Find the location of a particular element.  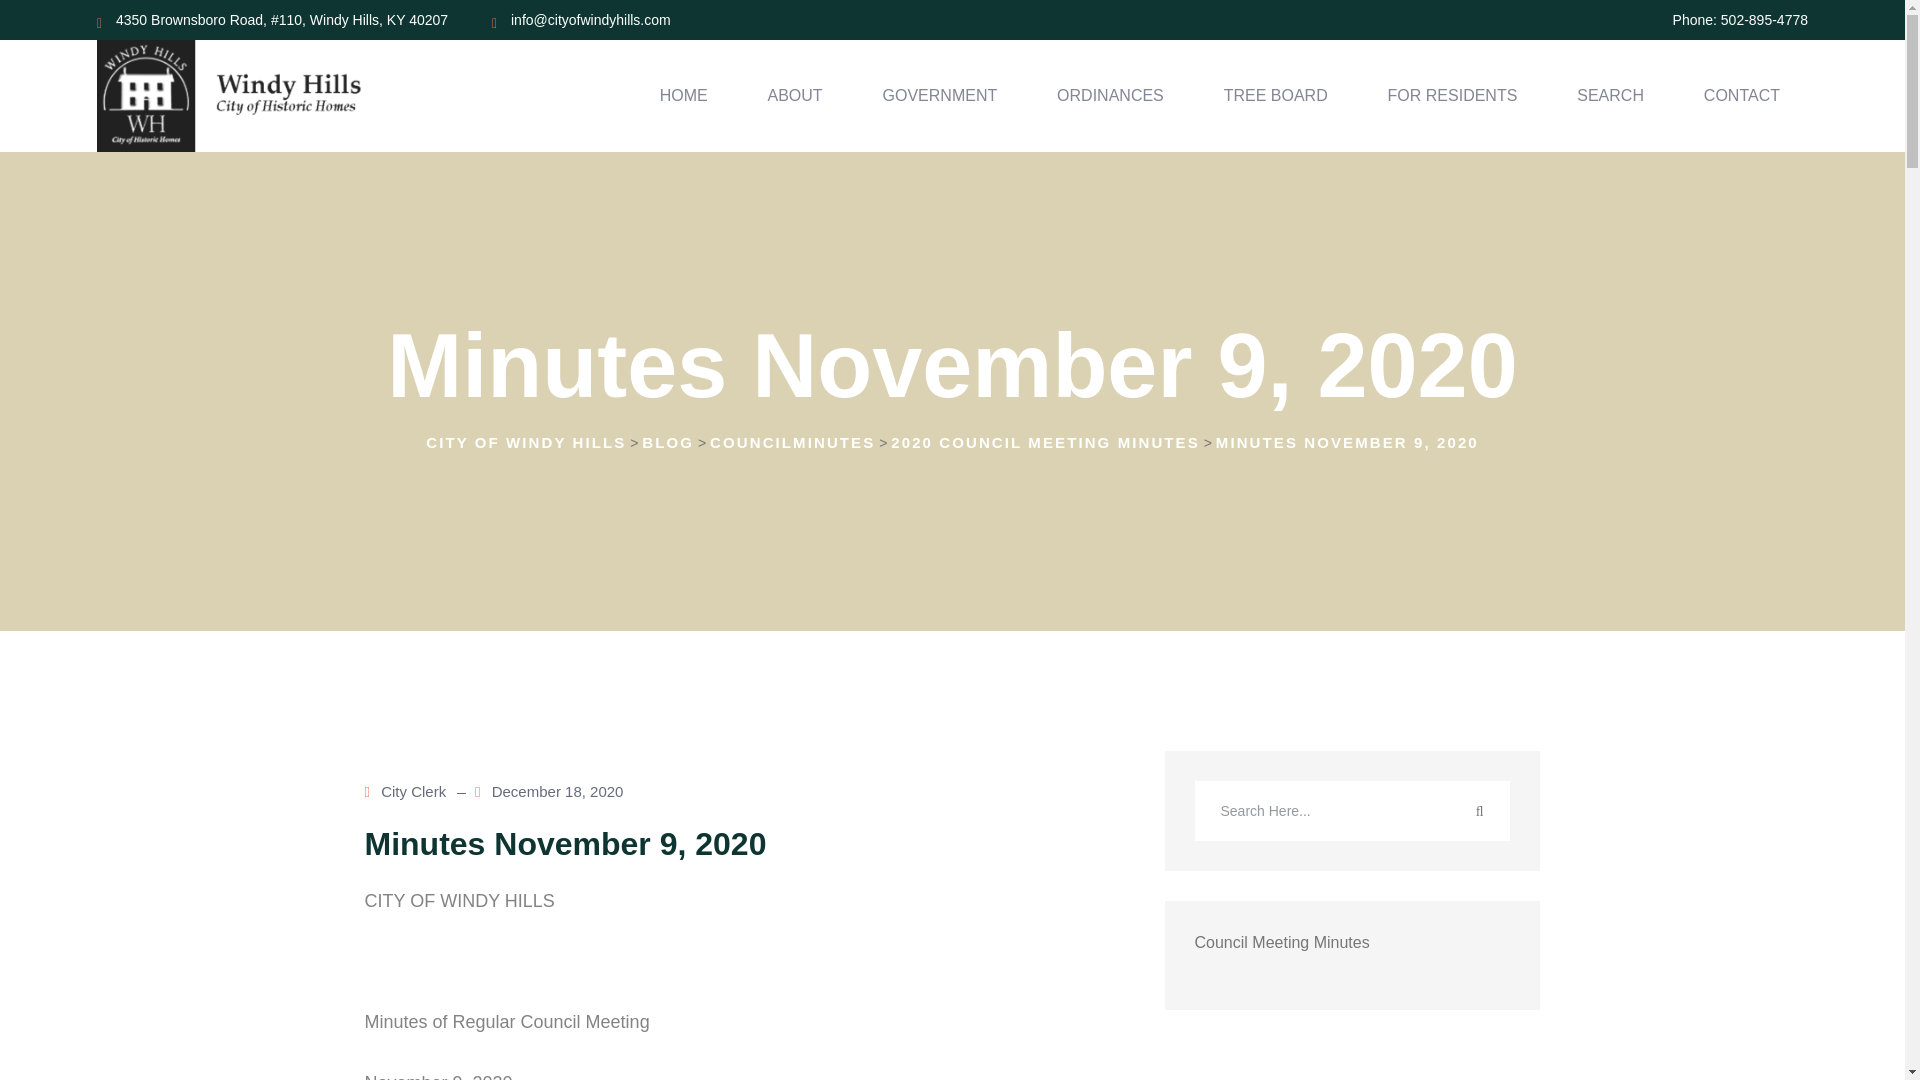

ORDINANCES is located at coordinates (1110, 96).